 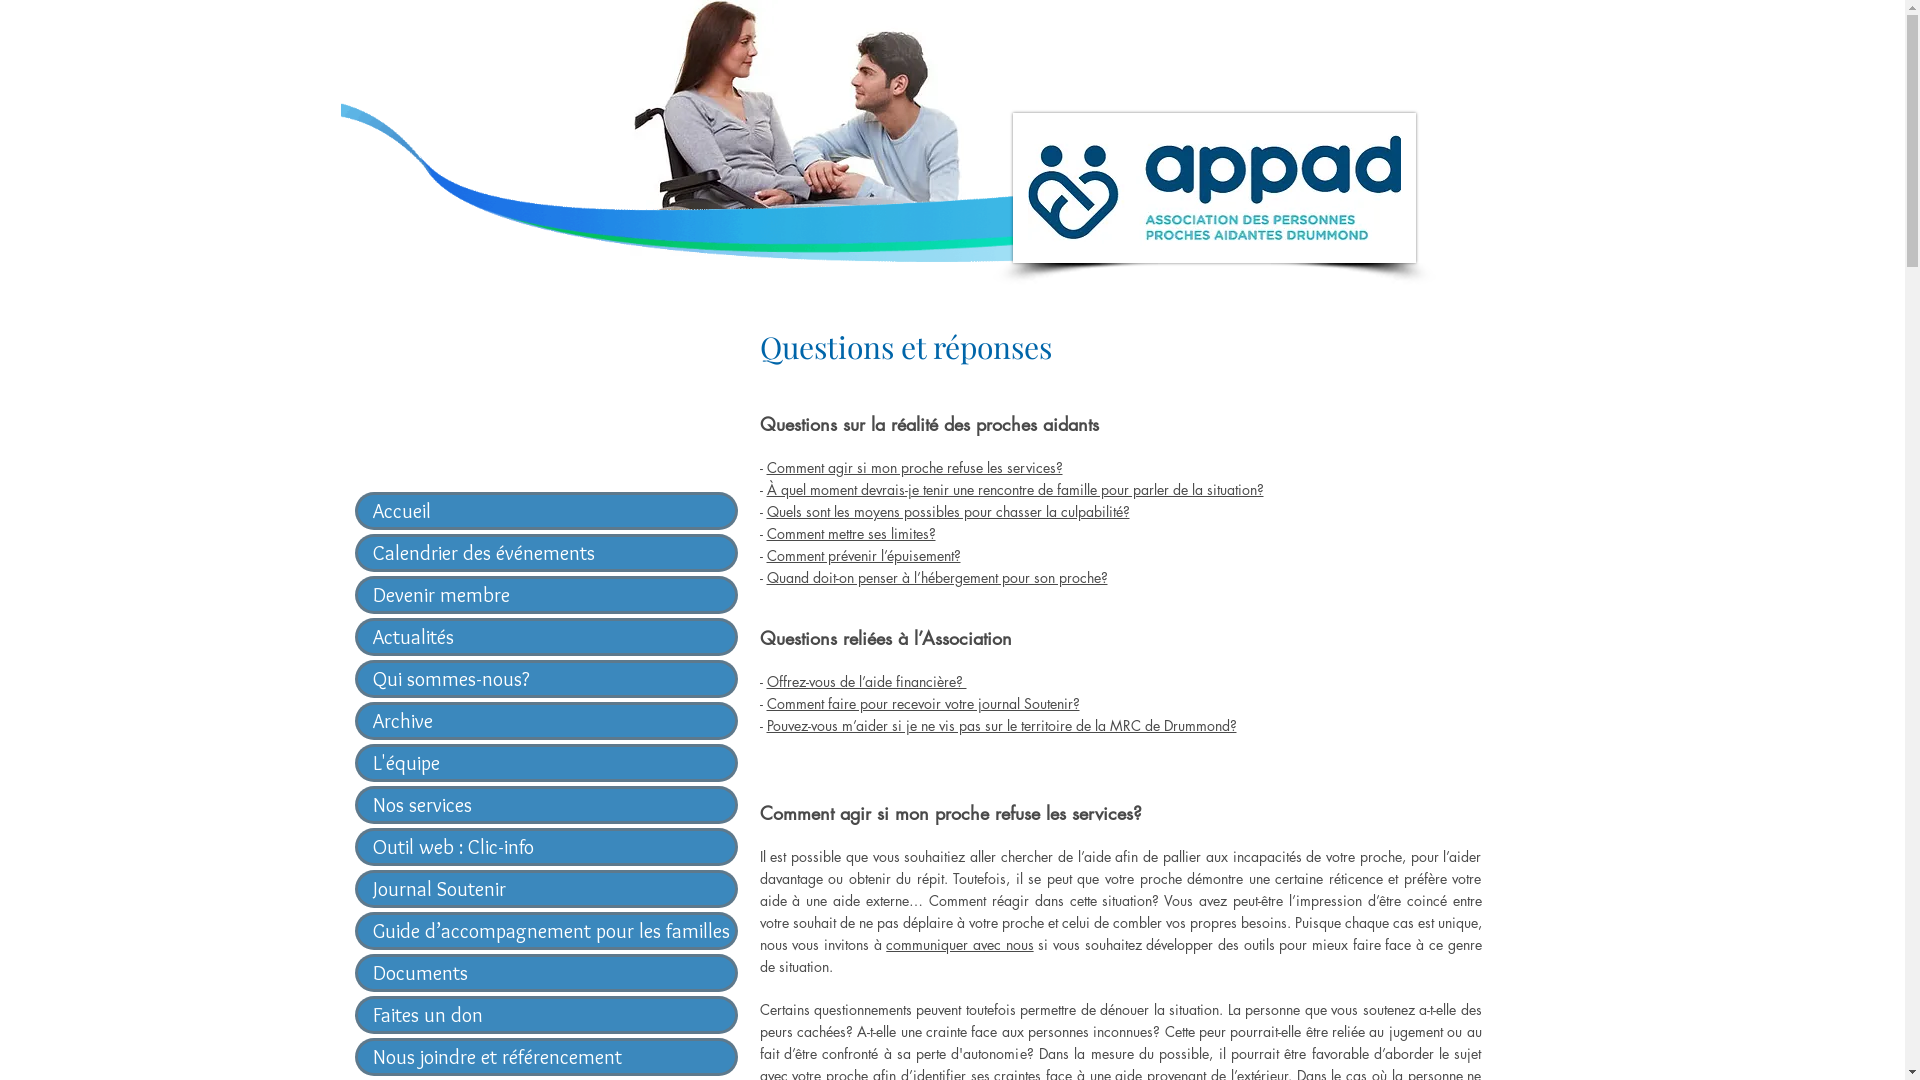 I want to click on Archive, so click(x=546, y=721).